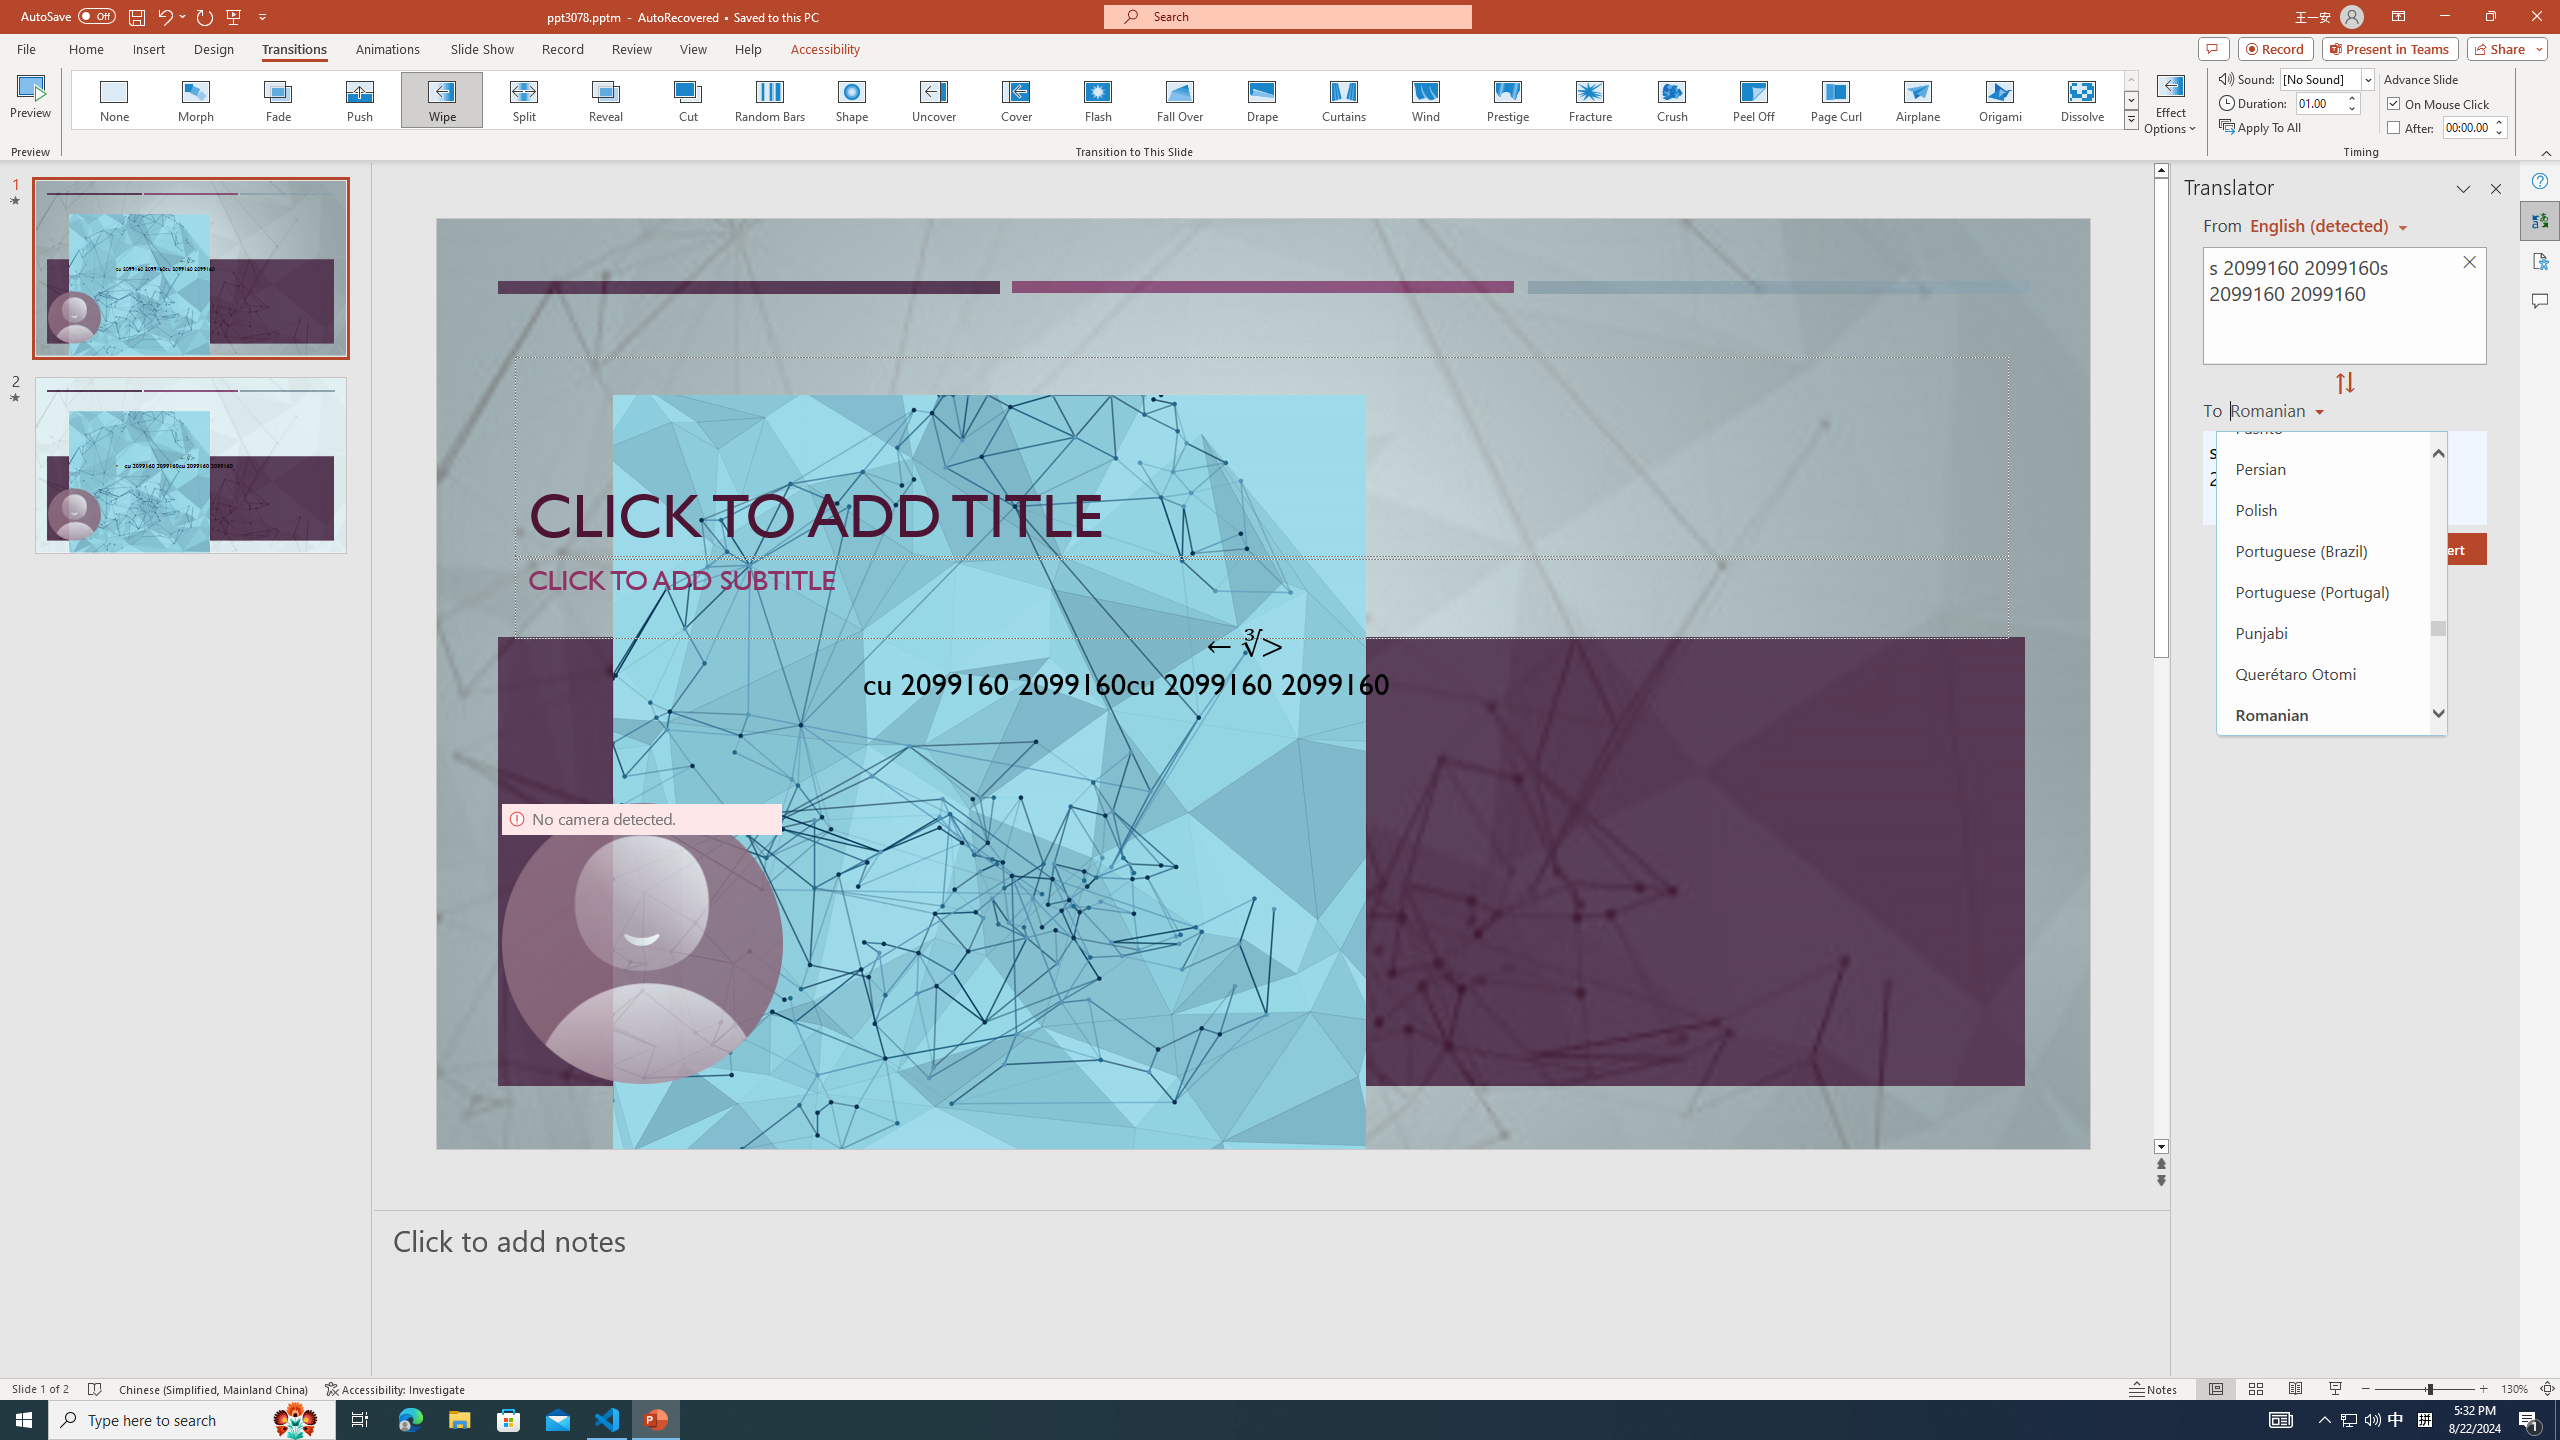 The height and width of the screenshot is (1440, 2560). I want to click on Sound, so click(2328, 78).